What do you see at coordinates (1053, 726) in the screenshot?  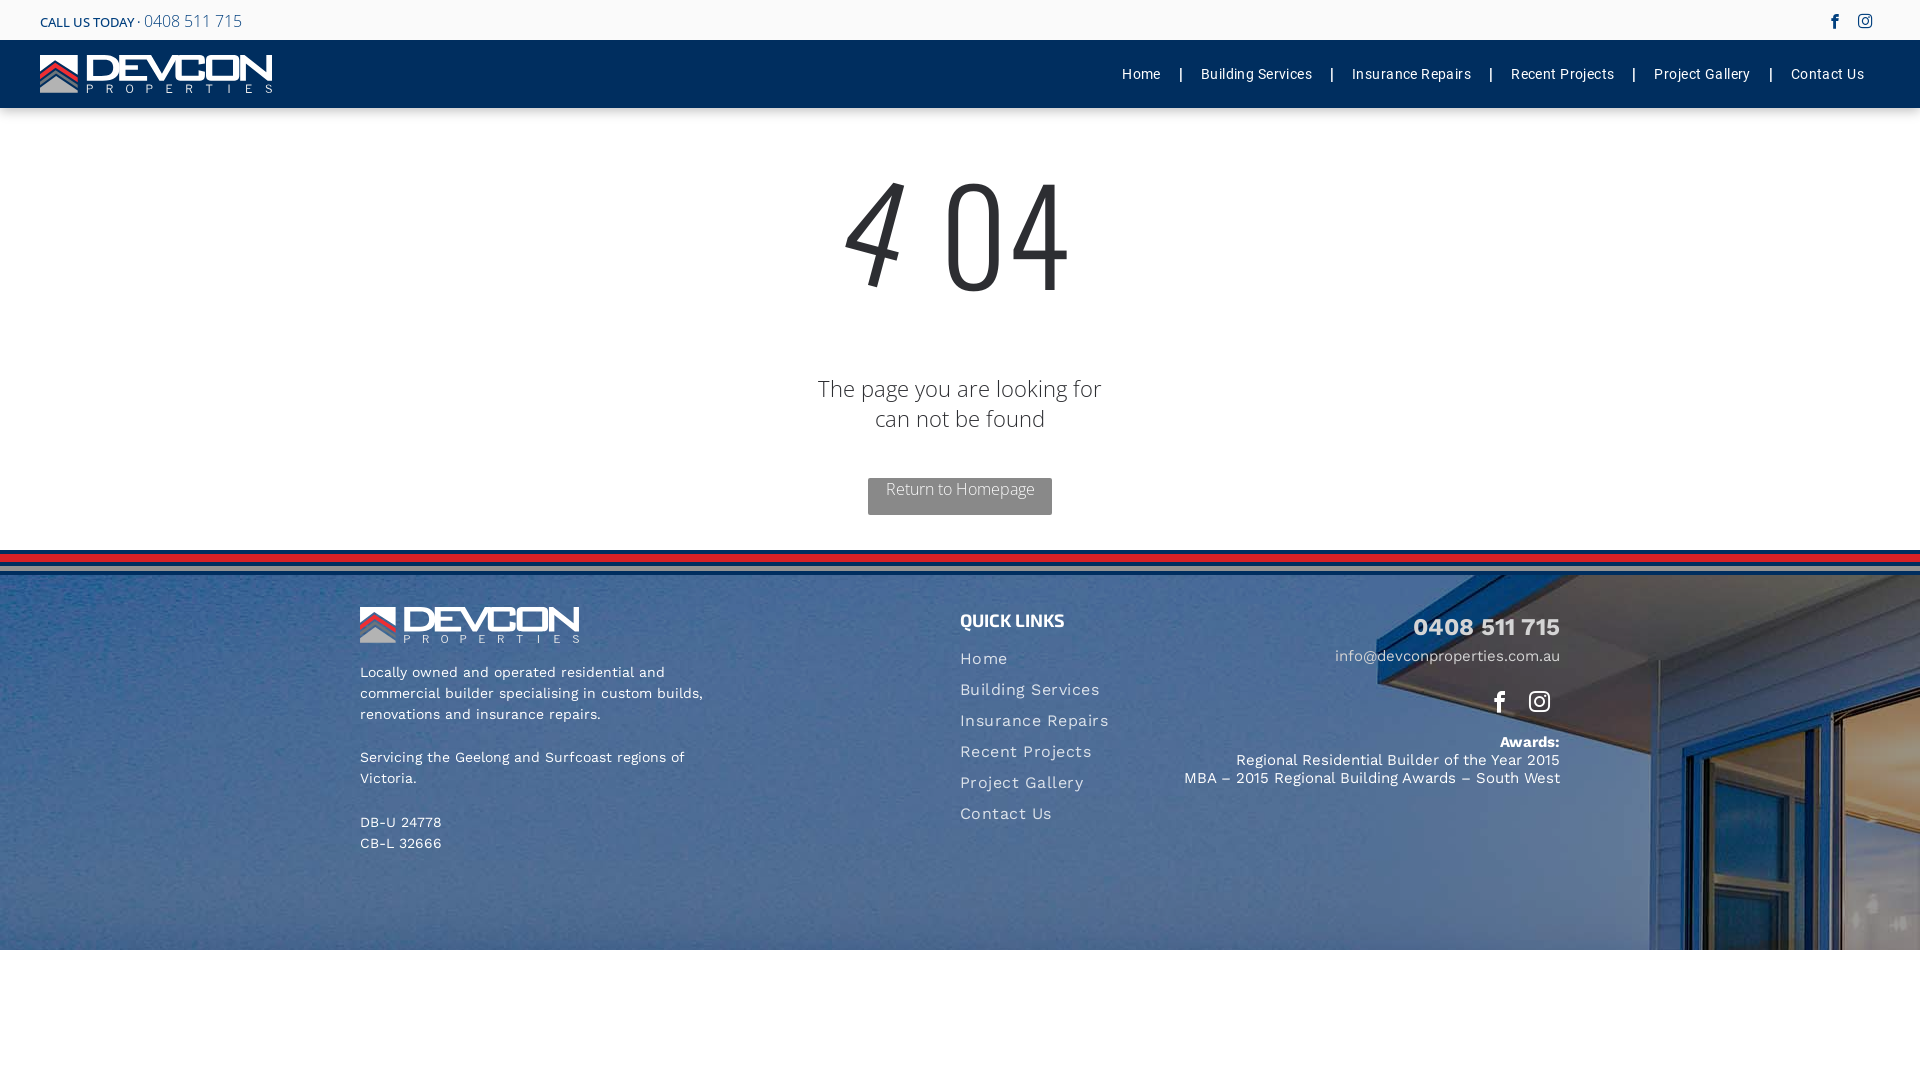 I see `Insurance Repairs` at bounding box center [1053, 726].